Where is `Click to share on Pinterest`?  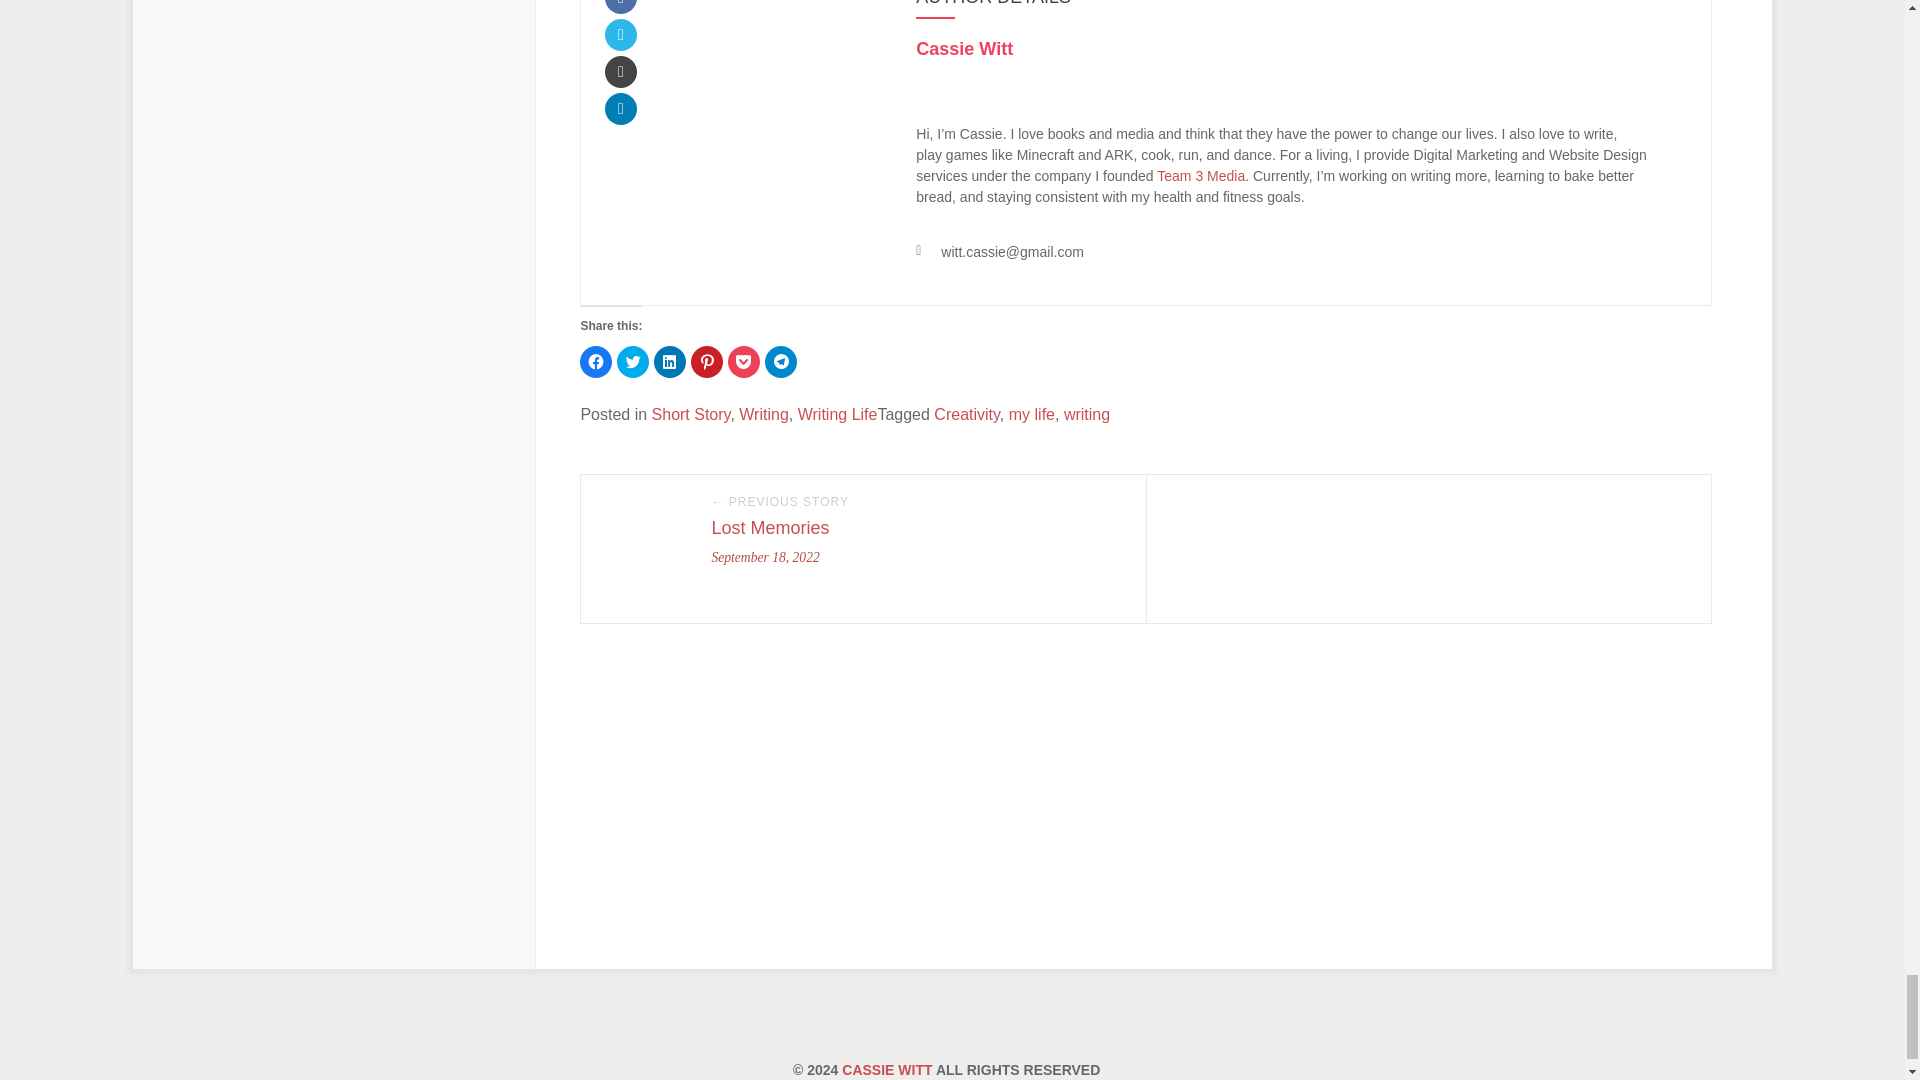
Click to share on Pinterest is located at coordinates (707, 362).